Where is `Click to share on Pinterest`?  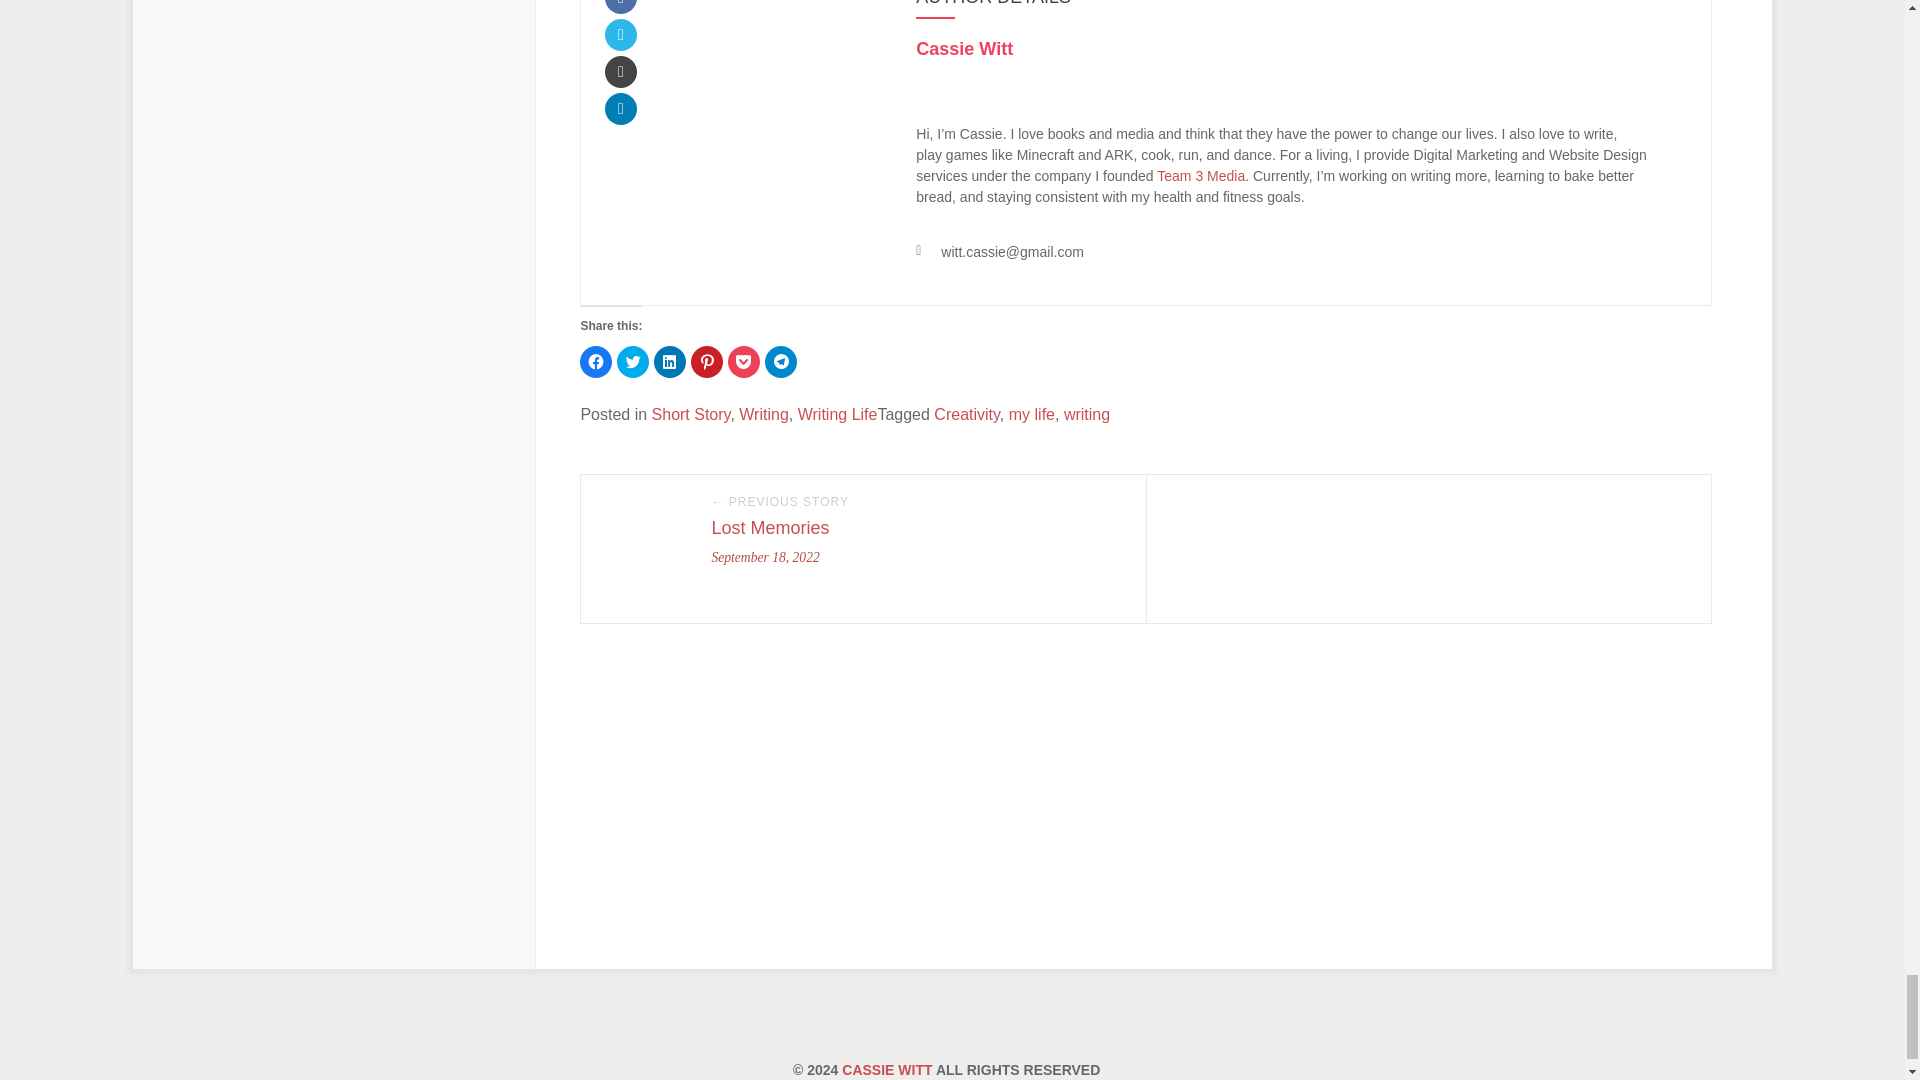
Click to share on Pinterest is located at coordinates (707, 362).